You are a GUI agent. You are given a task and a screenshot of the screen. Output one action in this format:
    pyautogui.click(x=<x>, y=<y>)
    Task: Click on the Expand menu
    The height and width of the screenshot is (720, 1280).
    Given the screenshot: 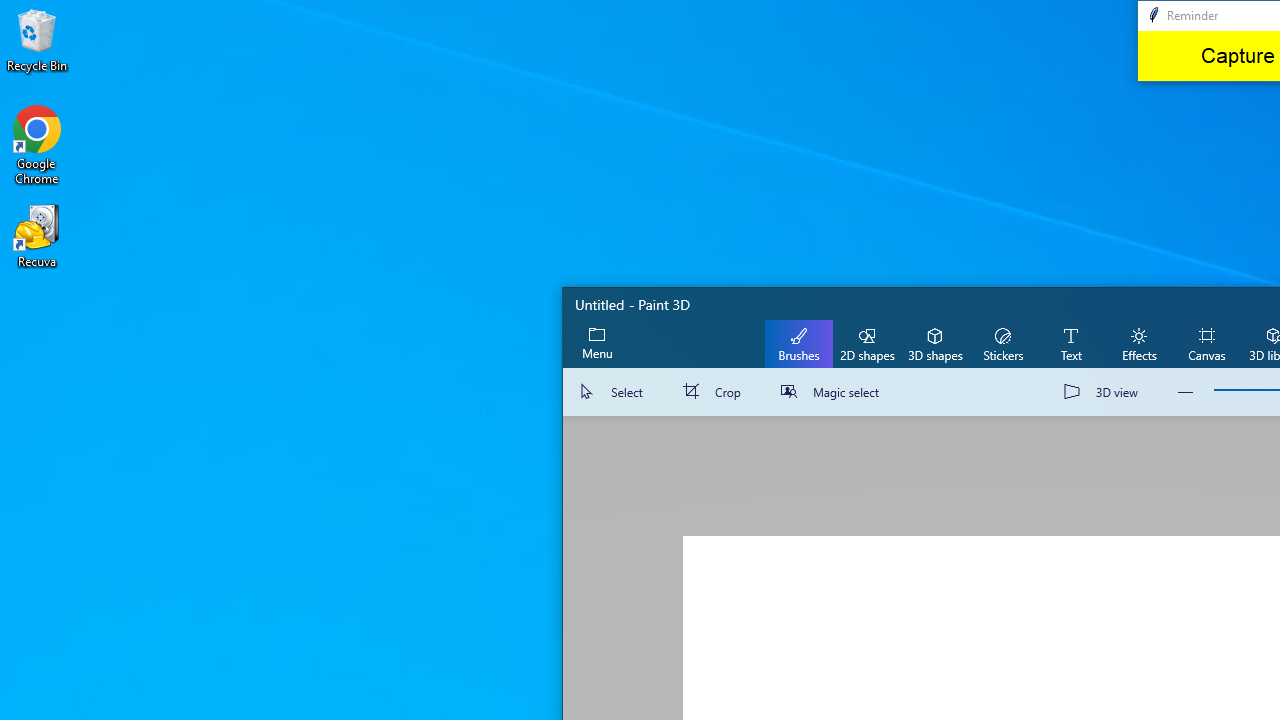 What is the action you would take?
    pyautogui.click(x=597, y=343)
    